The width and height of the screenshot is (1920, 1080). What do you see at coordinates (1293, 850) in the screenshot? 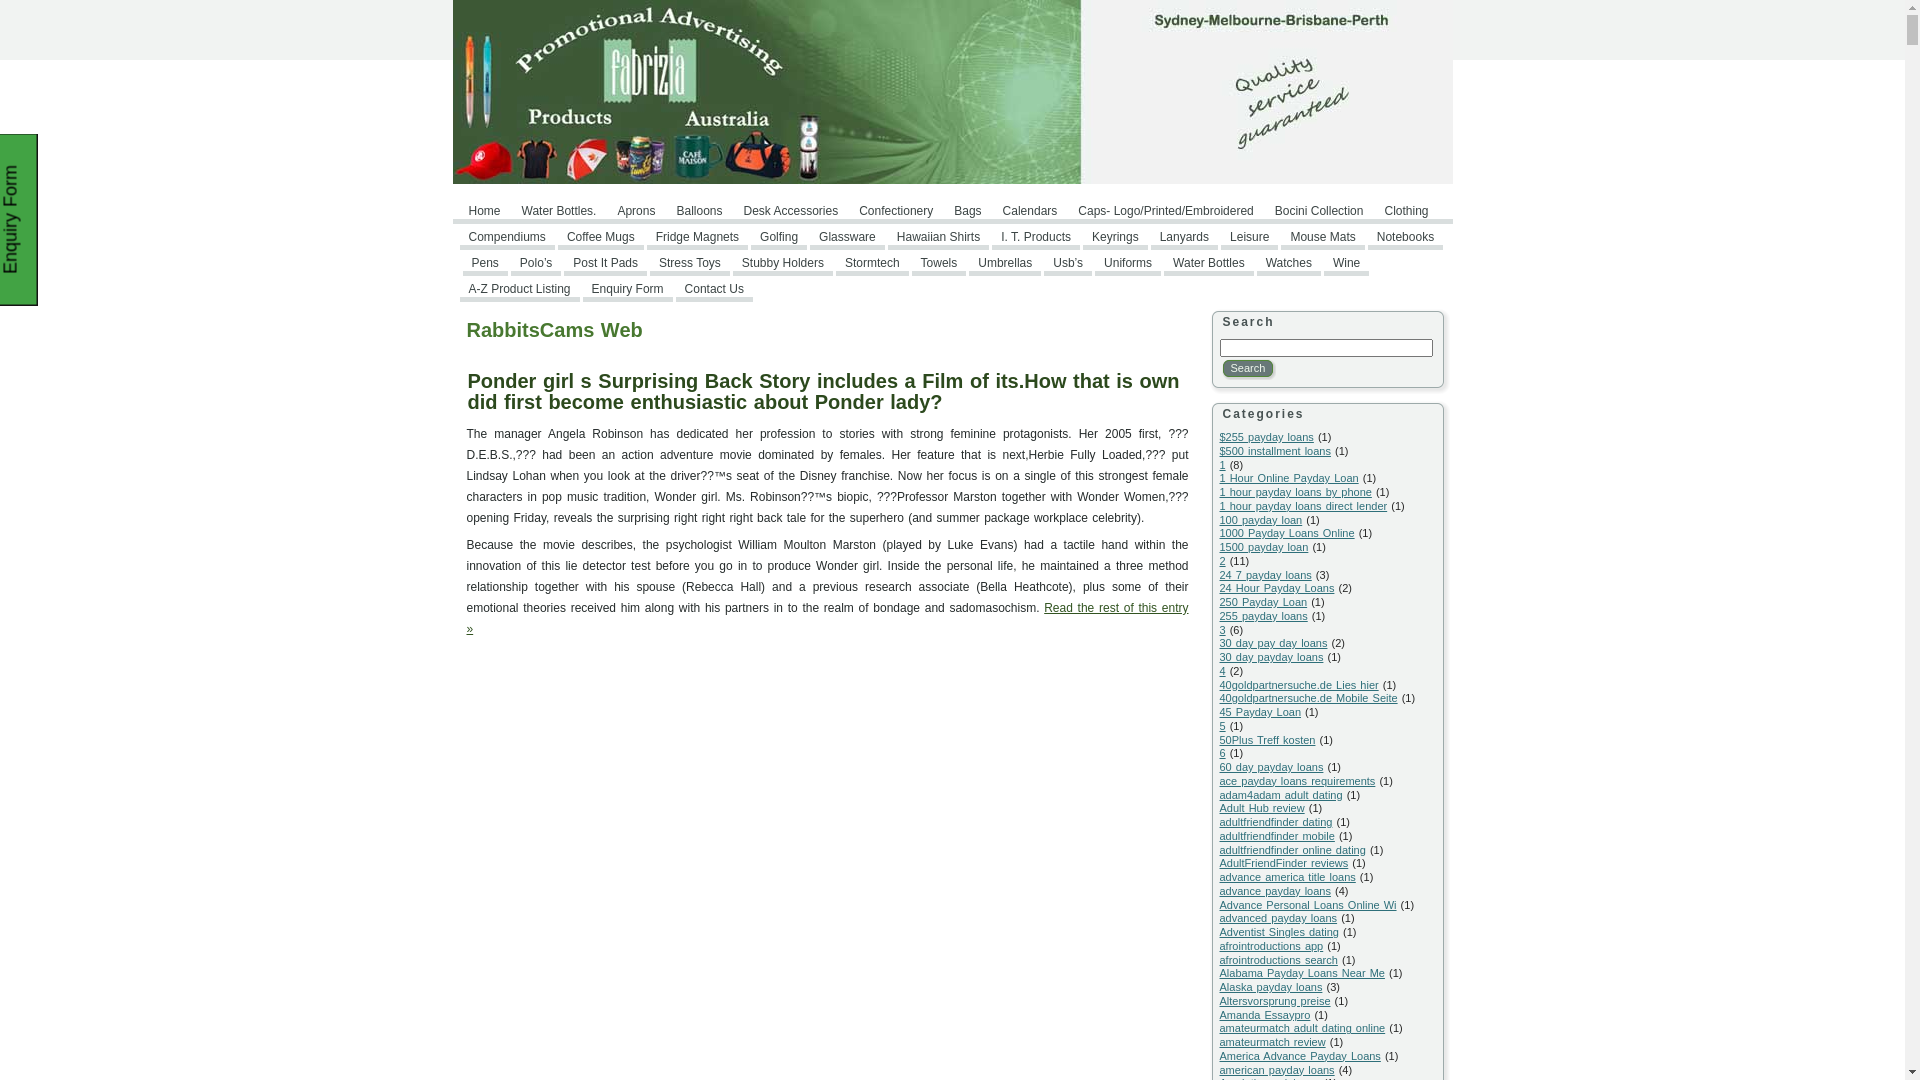
I see `adultfriendfinder online dating` at bounding box center [1293, 850].